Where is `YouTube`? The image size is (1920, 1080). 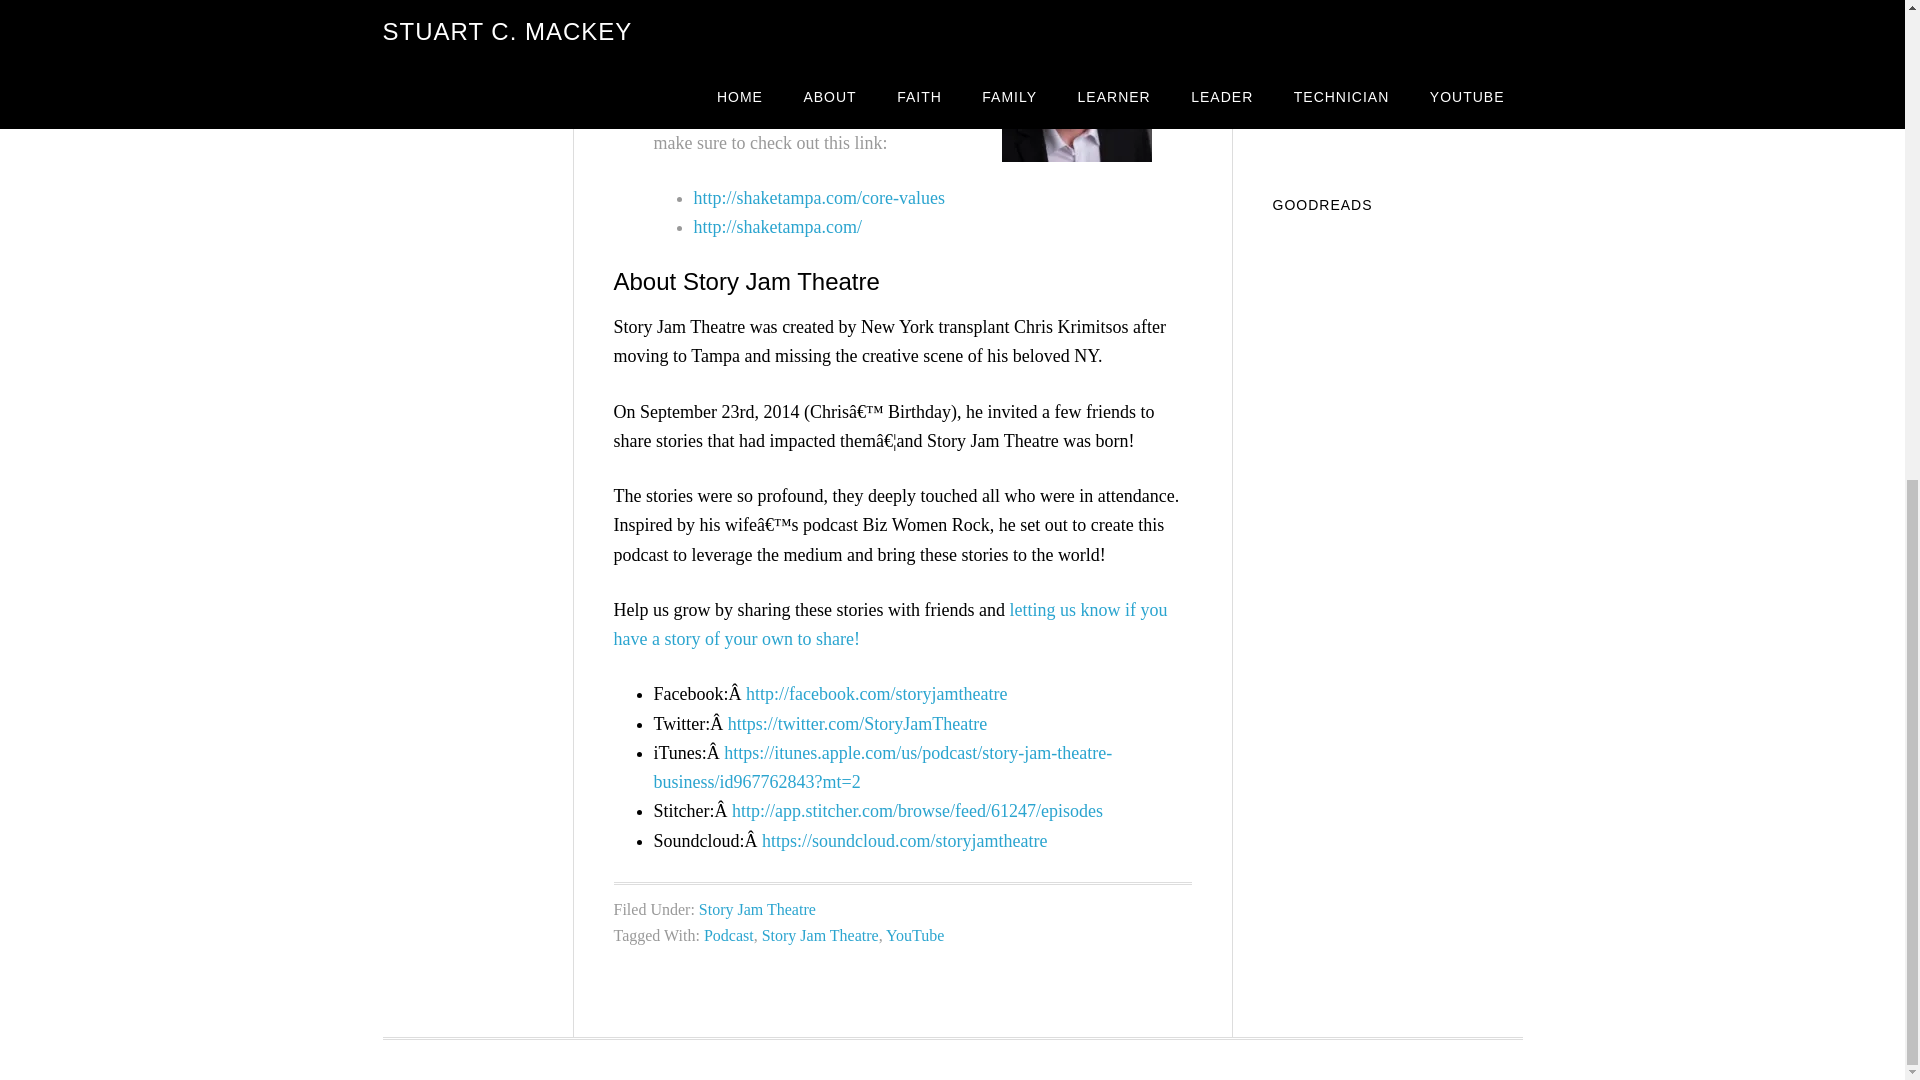
YouTube is located at coordinates (914, 934).